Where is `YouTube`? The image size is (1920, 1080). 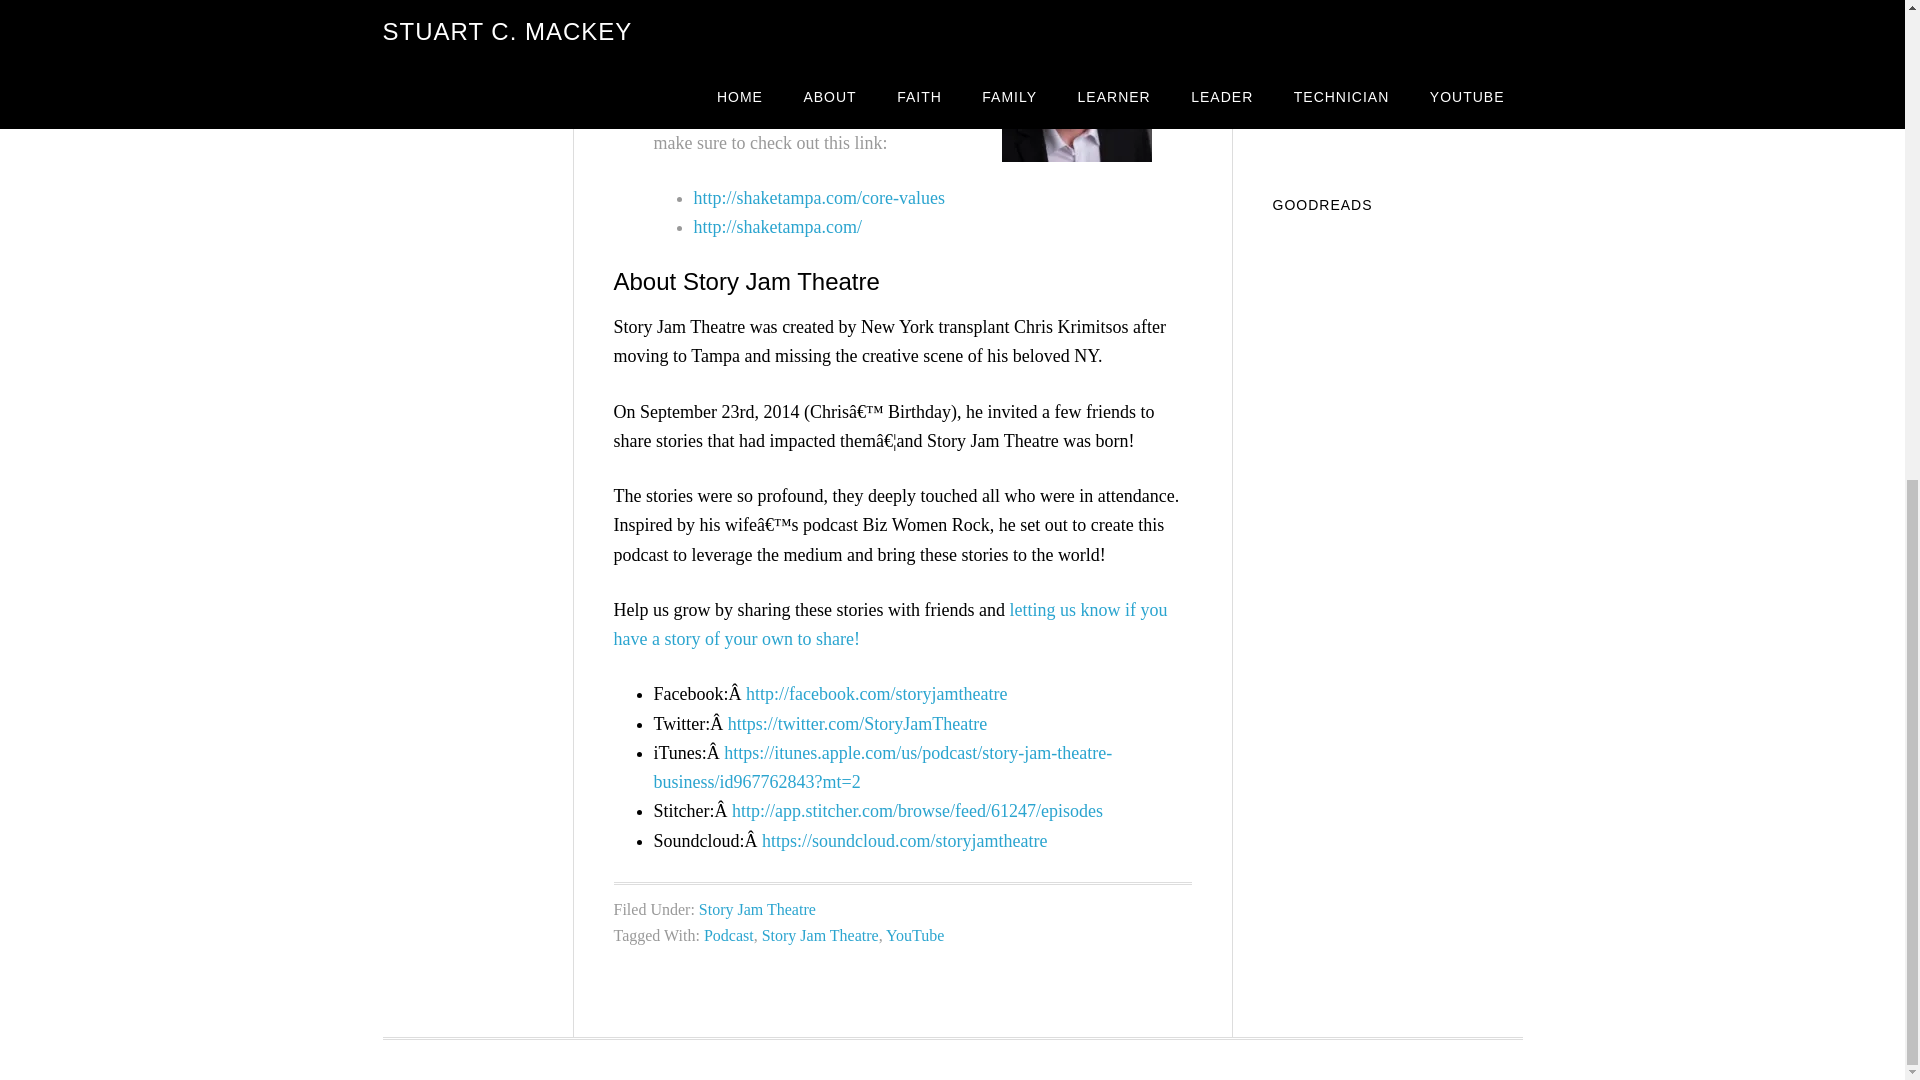
YouTube is located at coordinates (914, 934).